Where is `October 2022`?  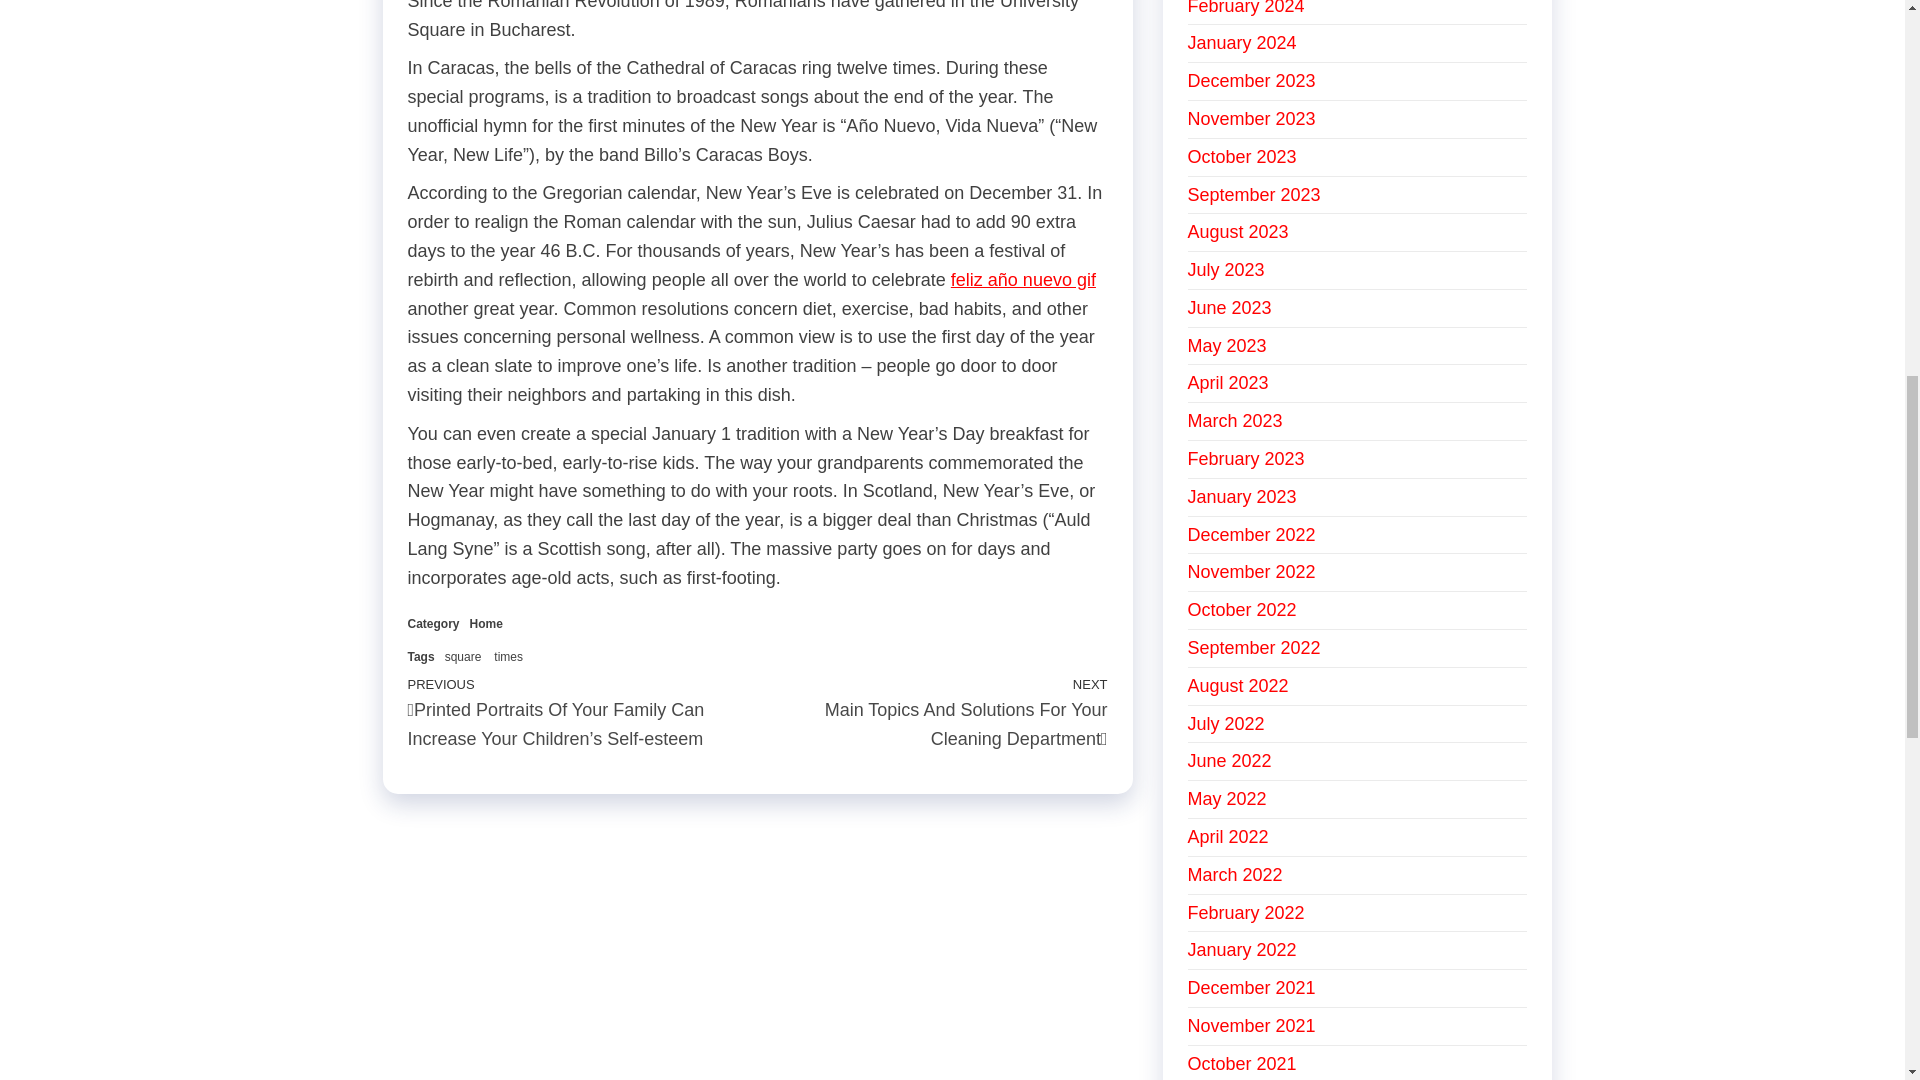 October 2022 is located at coordinates (1242, 610).